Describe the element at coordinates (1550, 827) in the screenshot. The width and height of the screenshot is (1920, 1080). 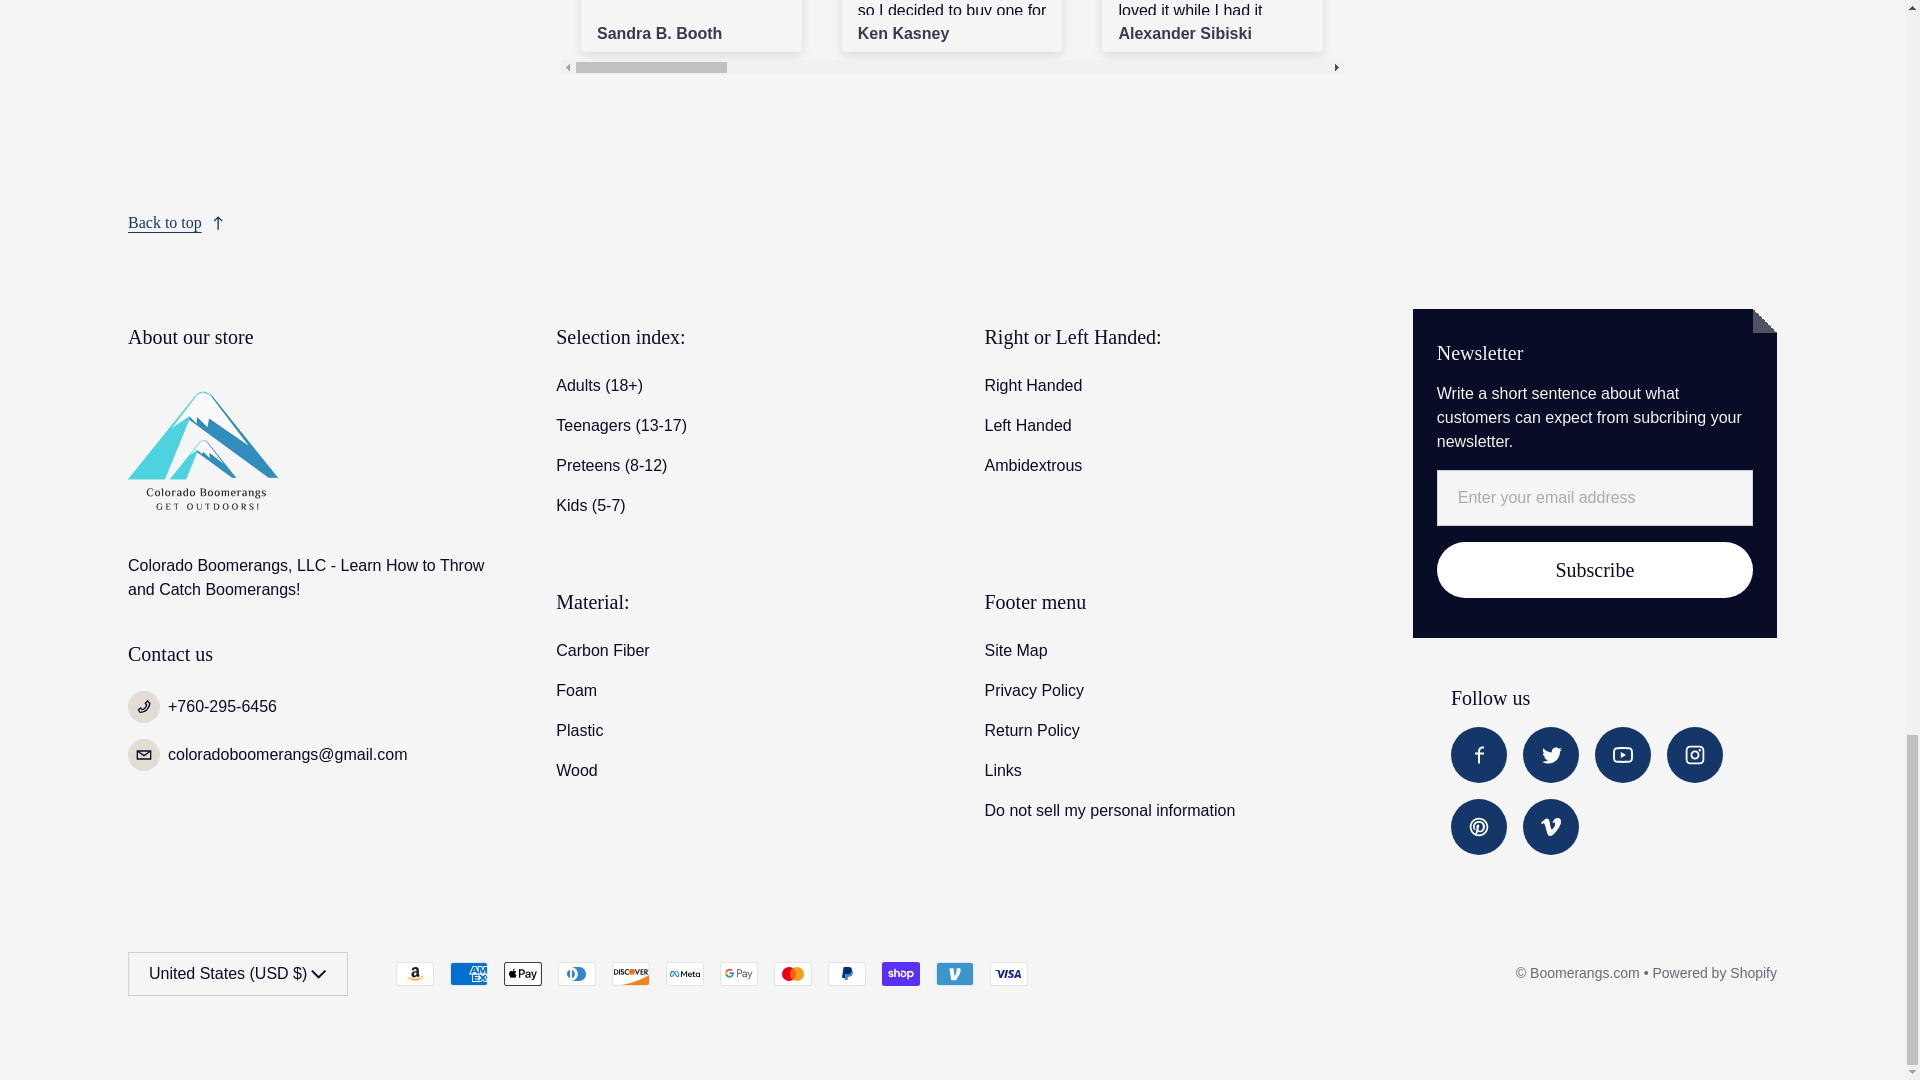
I see `Vimeo` at that location.